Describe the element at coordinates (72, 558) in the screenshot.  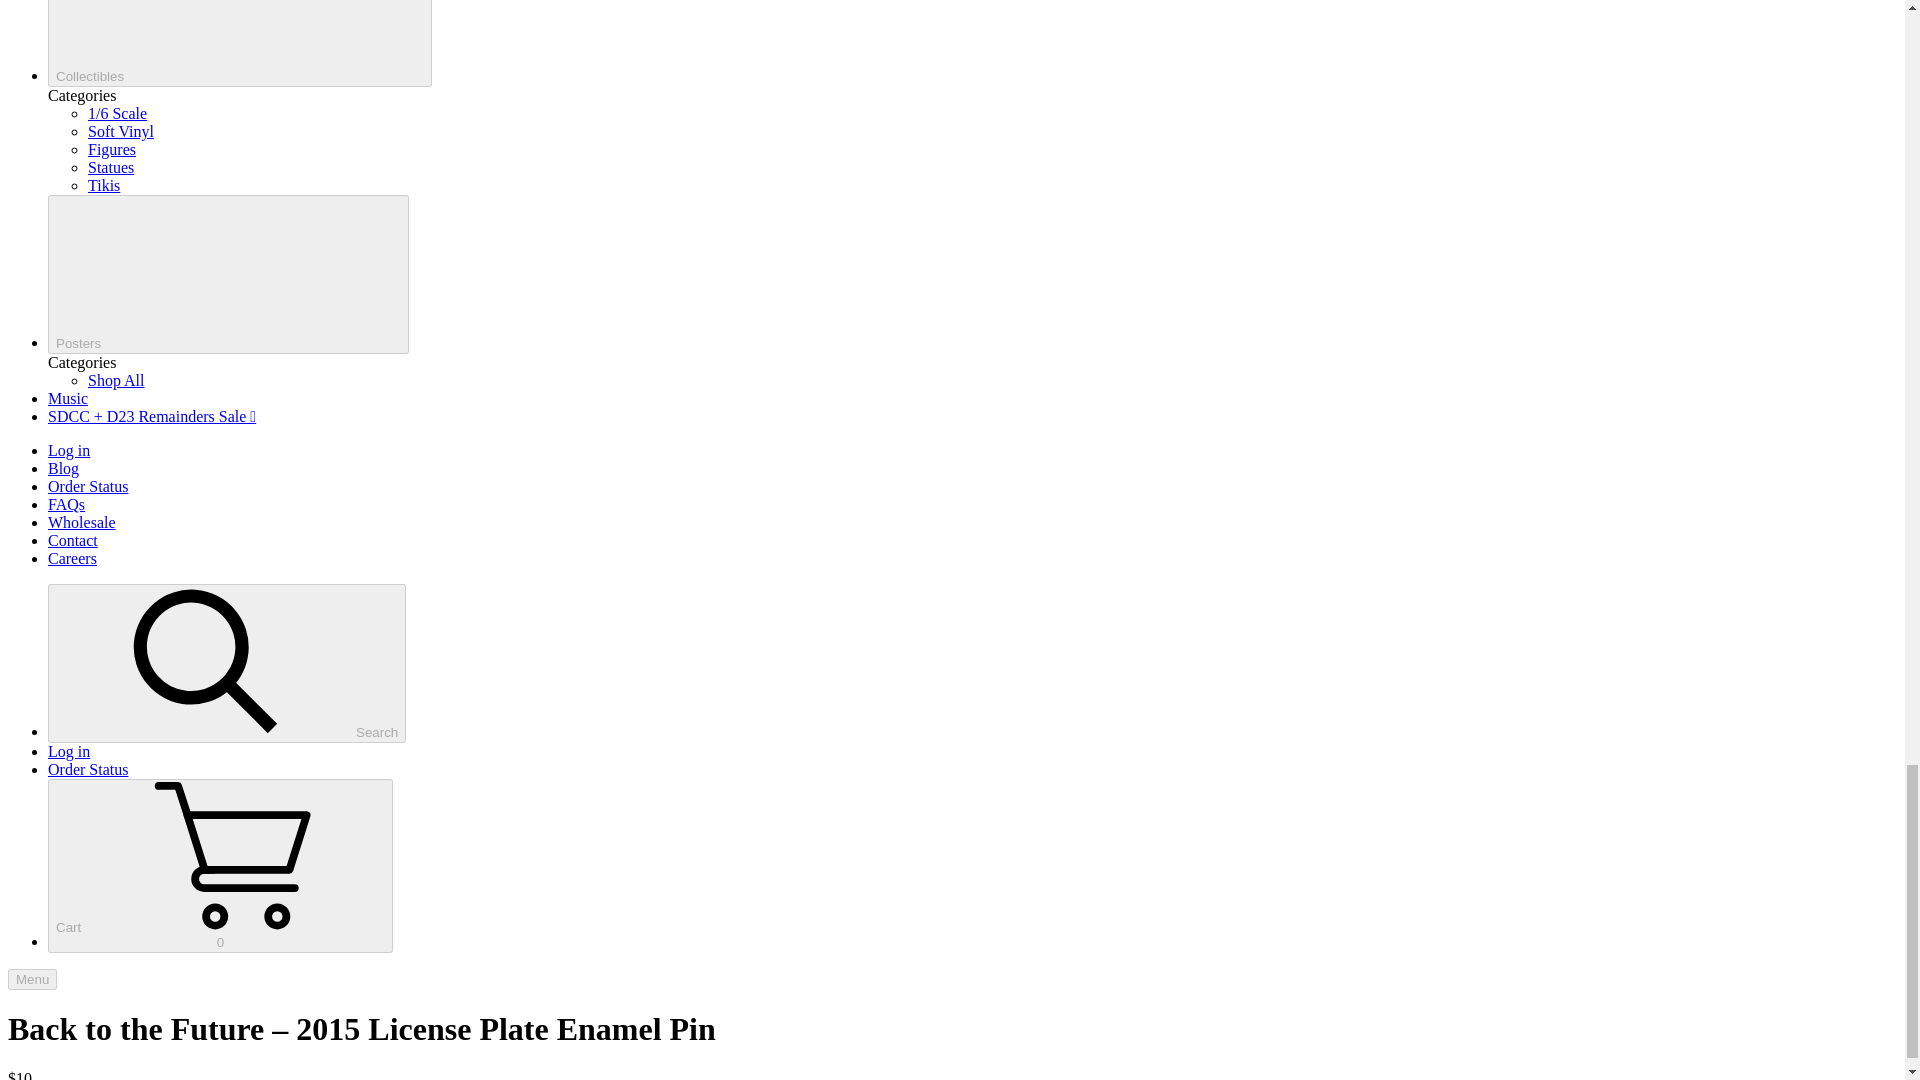
I see `Careers` at that location.